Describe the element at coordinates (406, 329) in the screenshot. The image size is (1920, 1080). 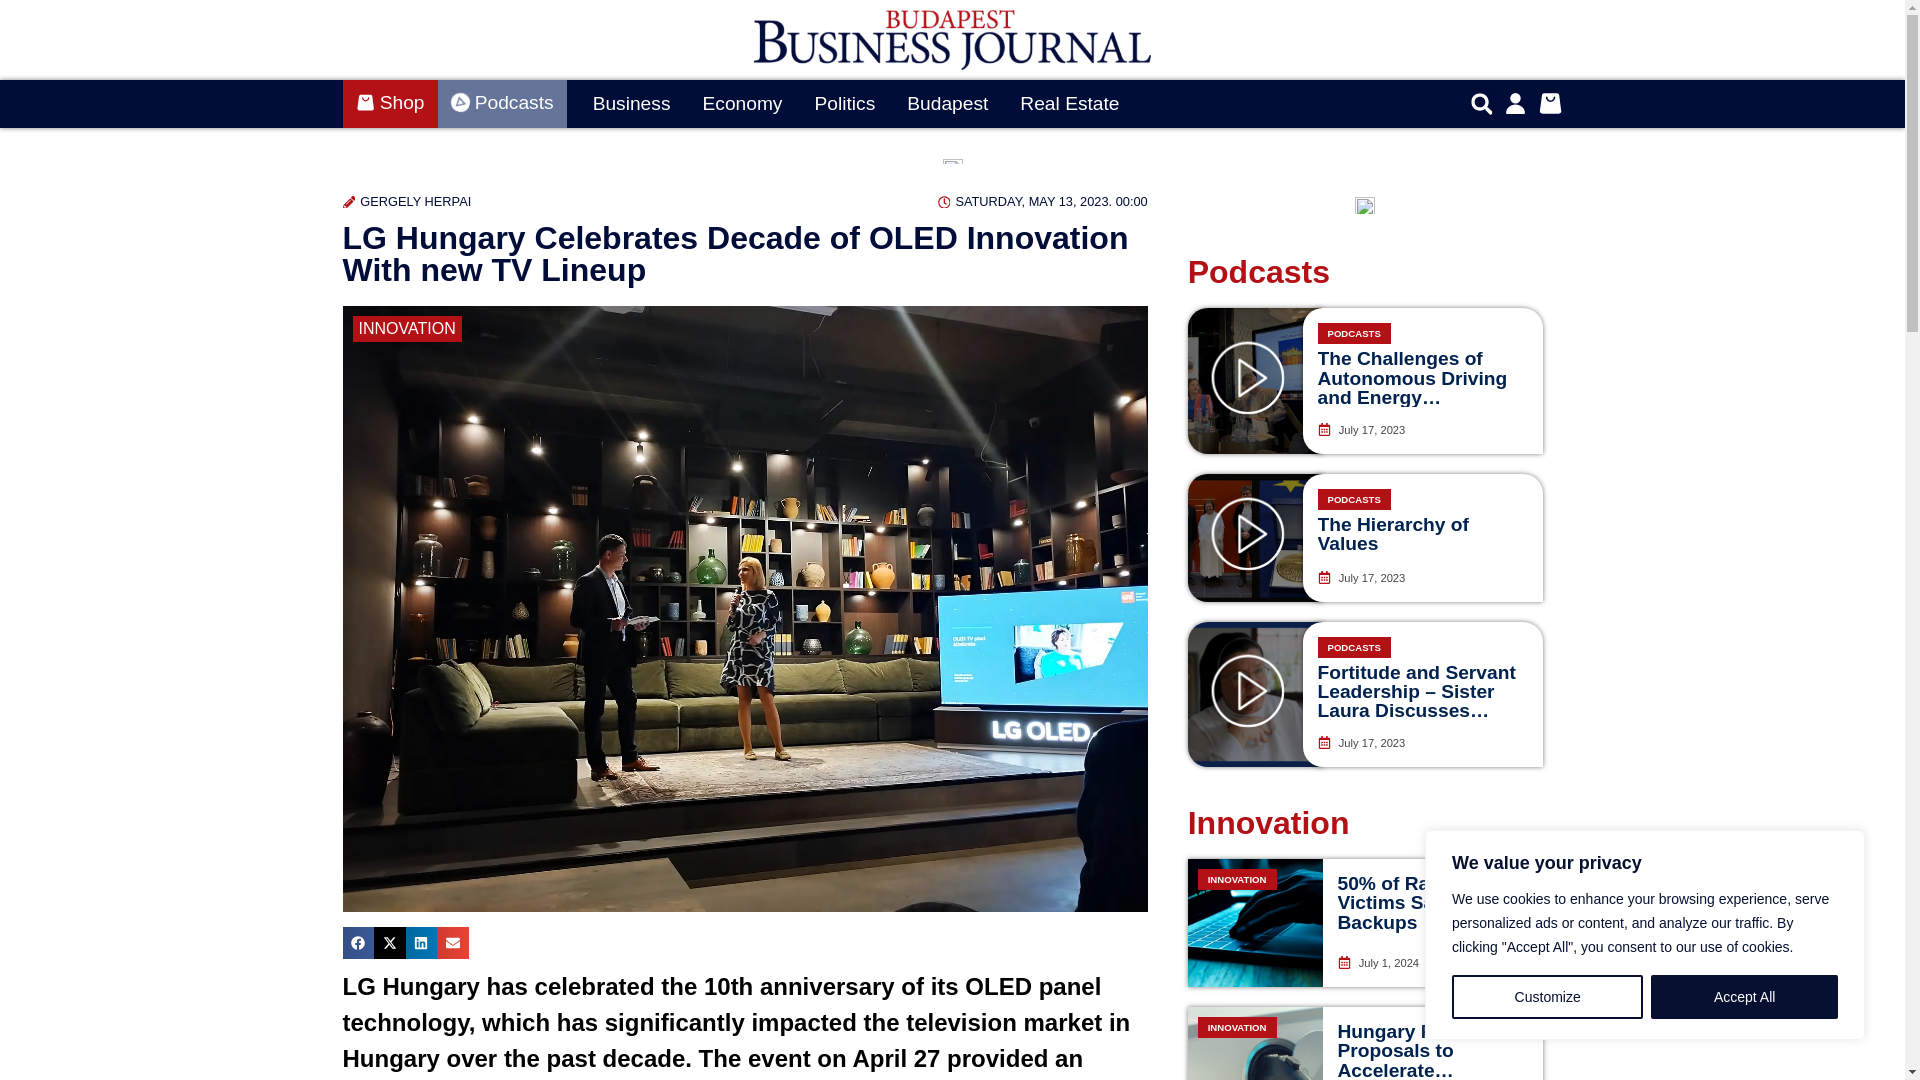
I see `INNOVATION` at that location.